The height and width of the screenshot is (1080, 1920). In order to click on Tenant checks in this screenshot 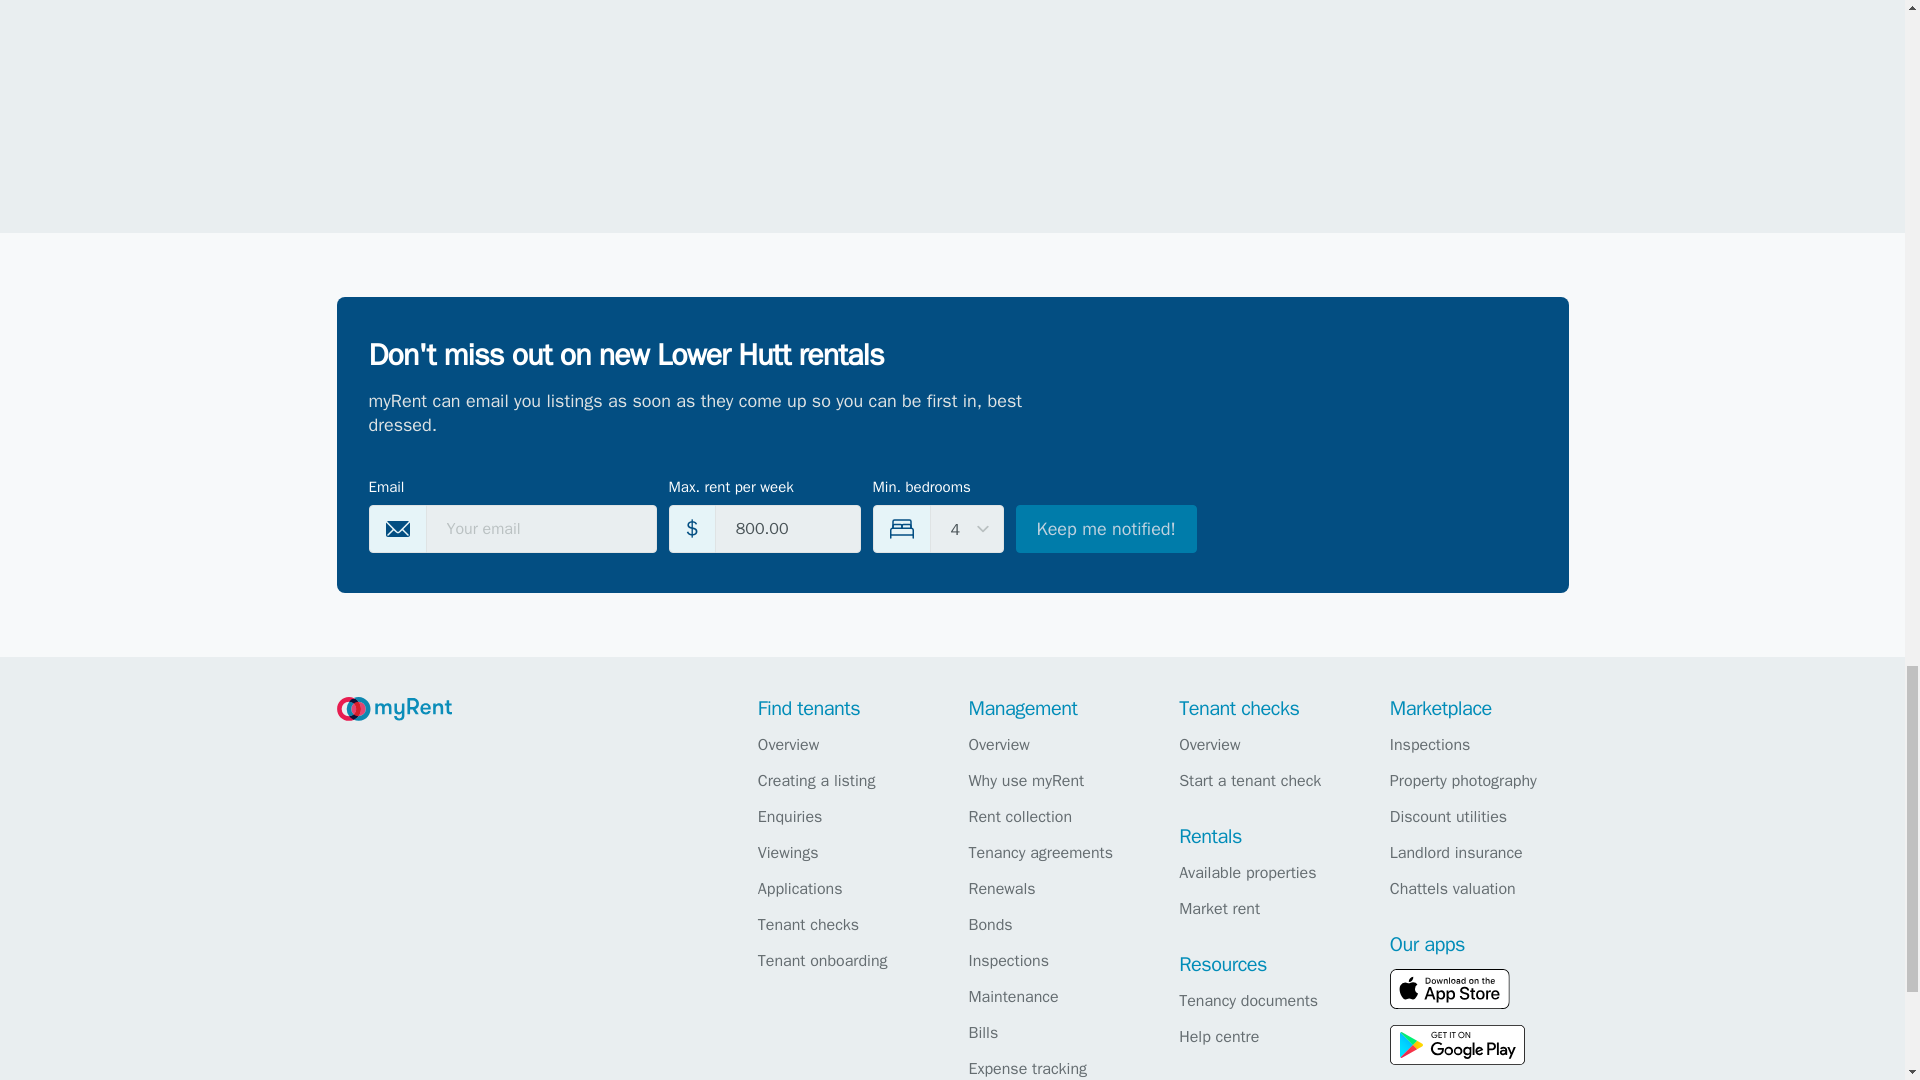, I will do `click(844, 924)`.